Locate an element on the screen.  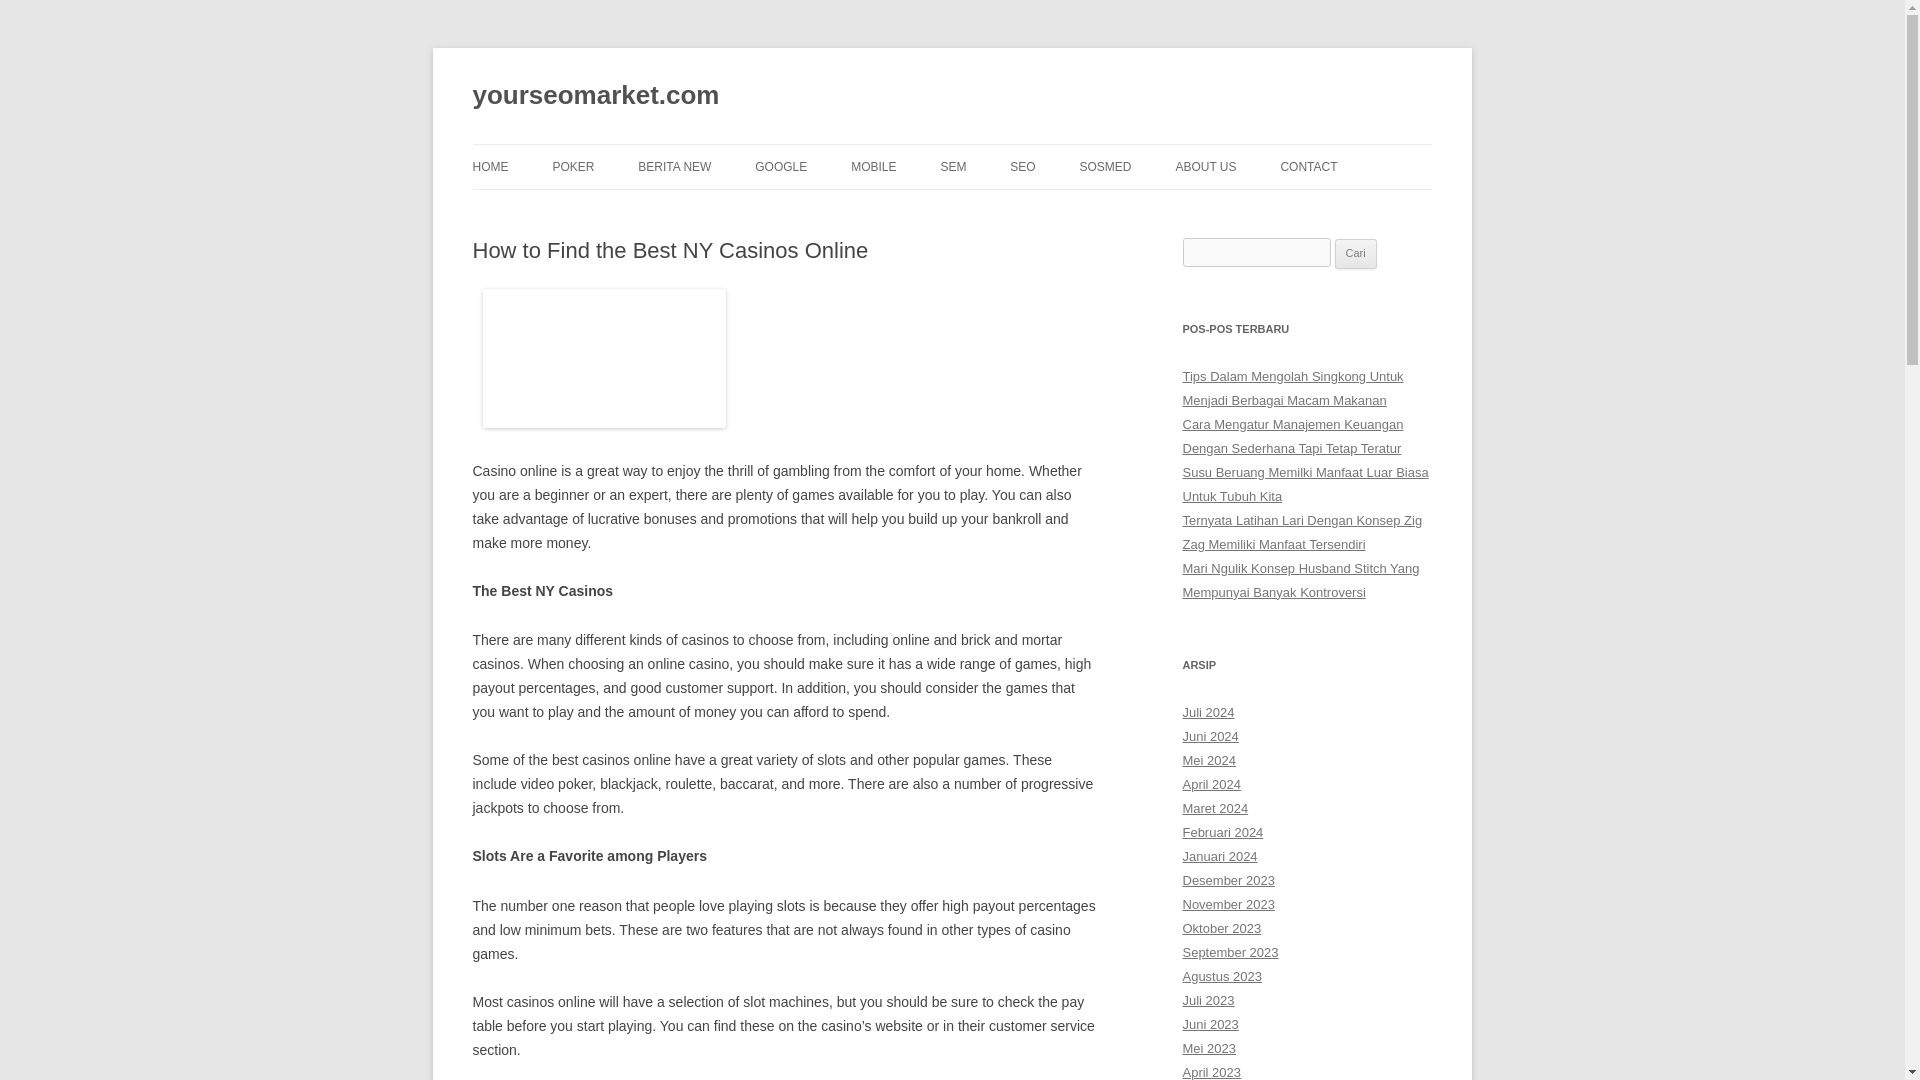
April 2024 is located at coordinates (1211, 784).